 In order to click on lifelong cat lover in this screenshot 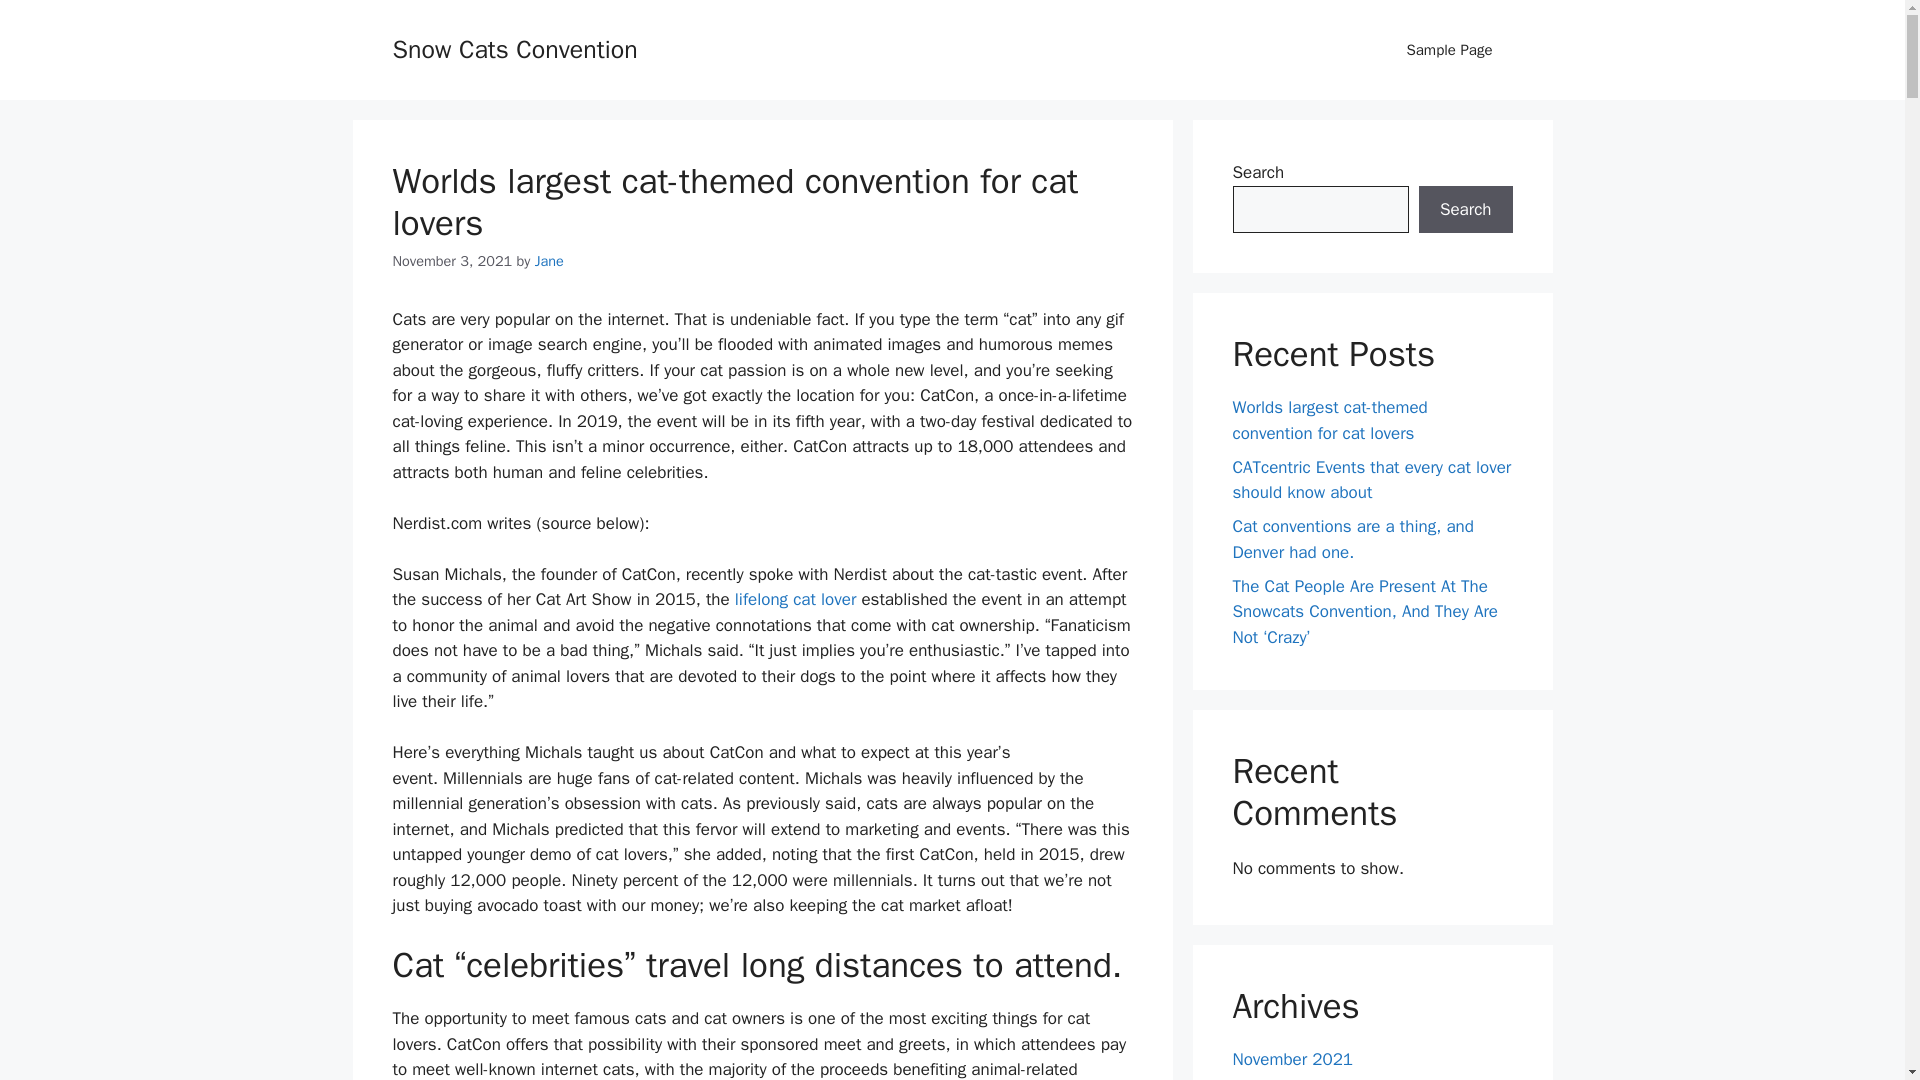, I will do `click(796, 599)`.